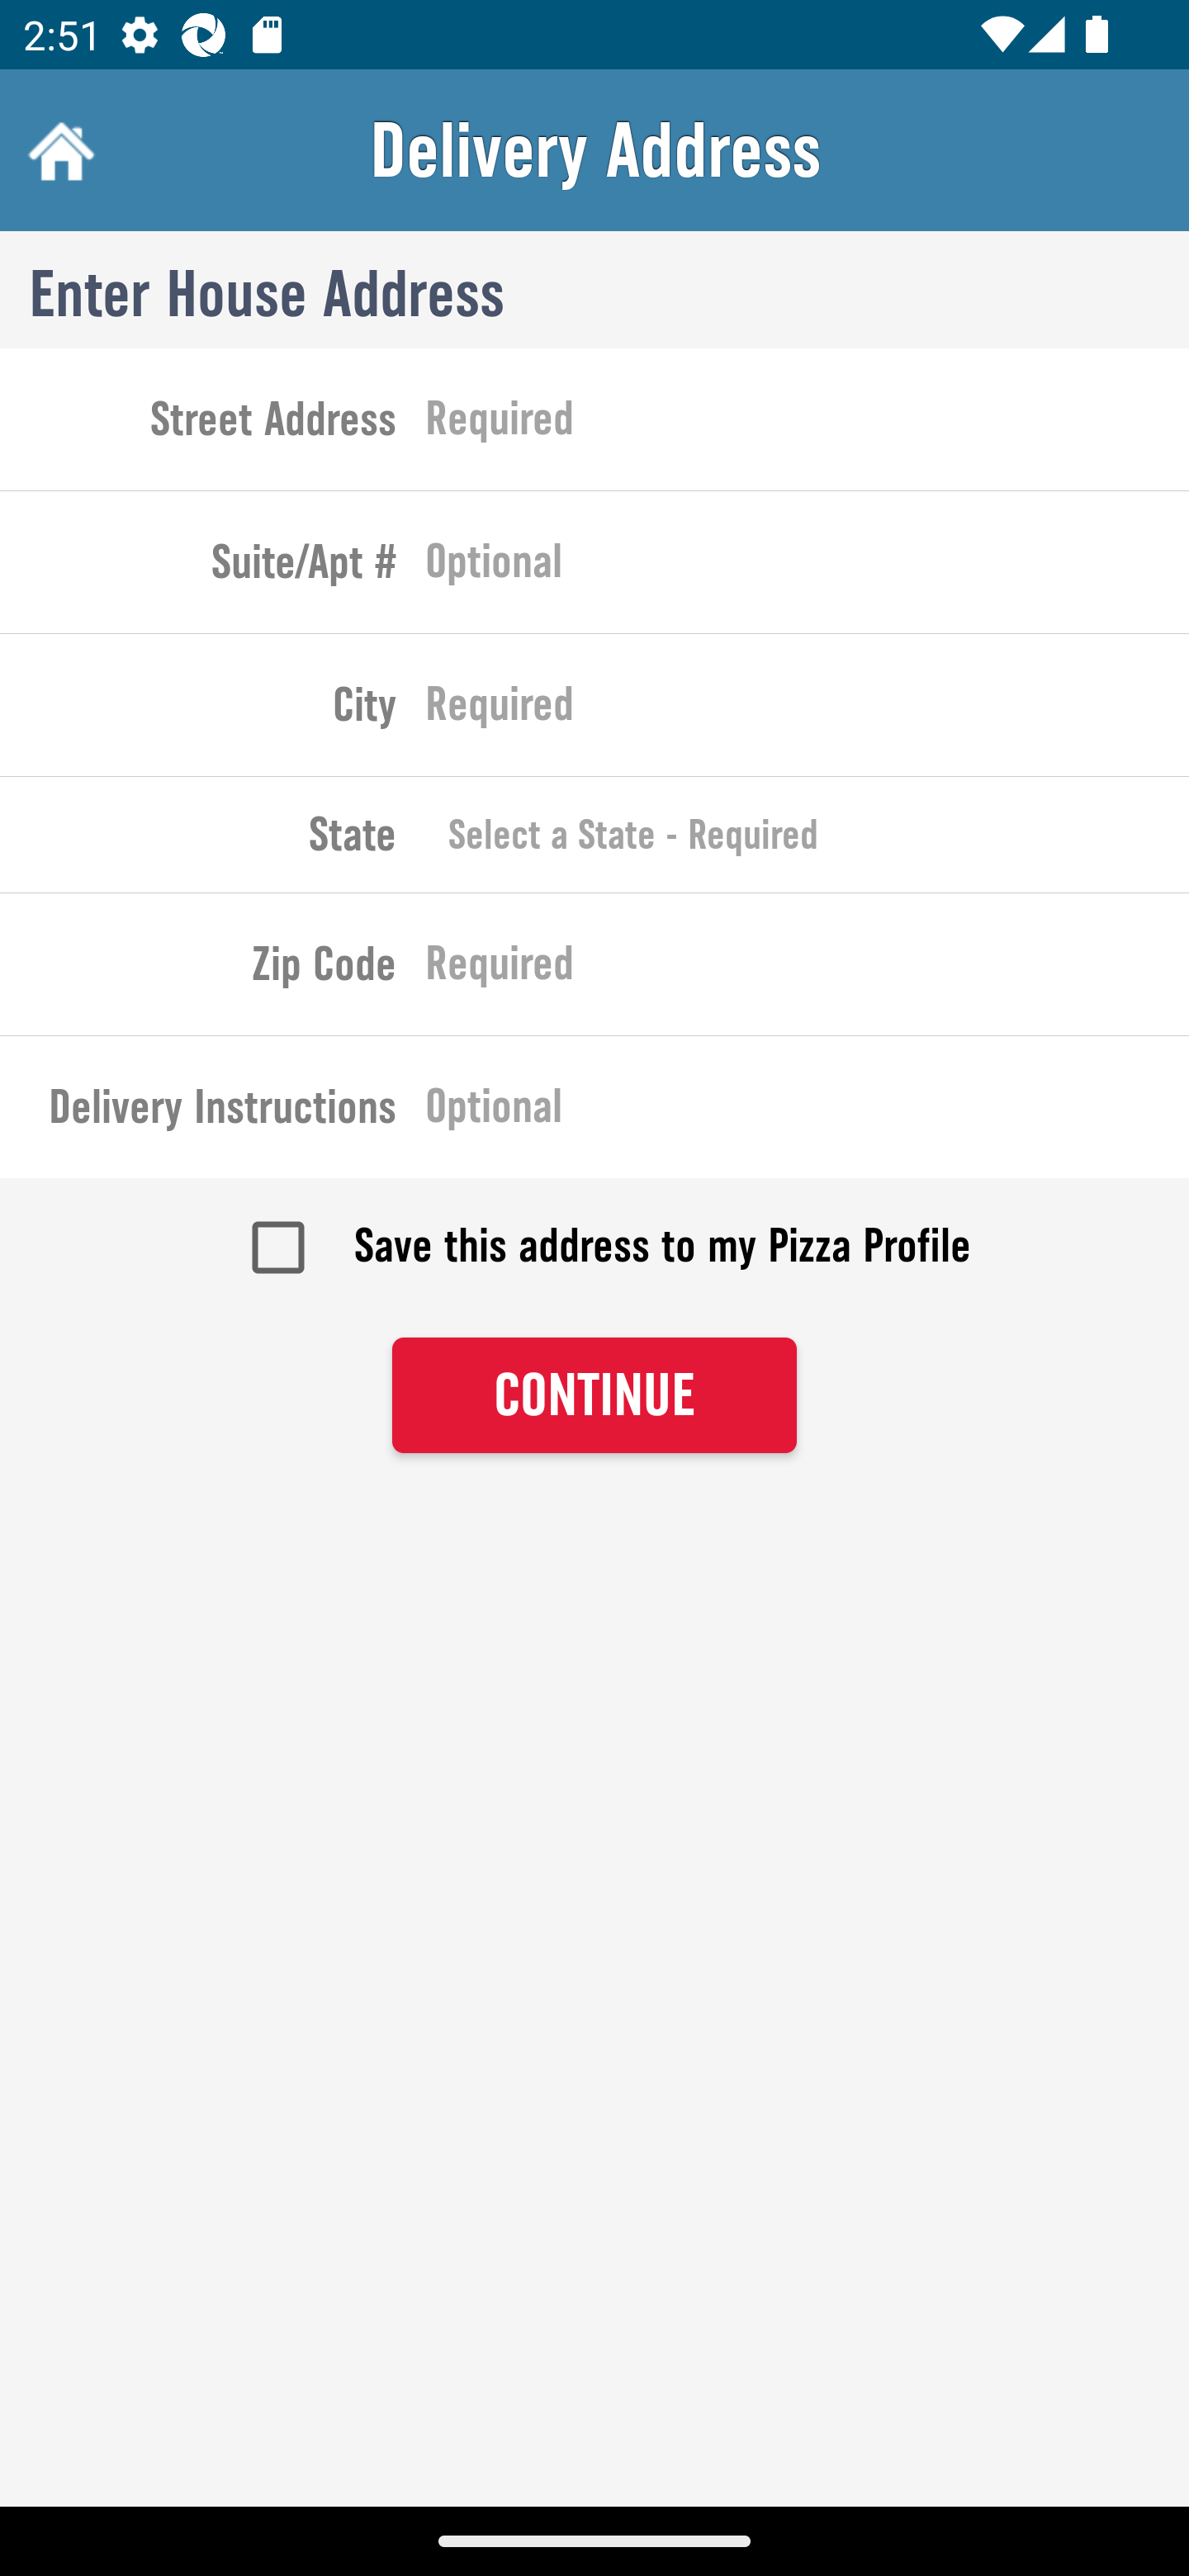 This screenshot has height=2576, width=1189. Describe the element at coordinates (58, 150) in the screenshot. I see `Home` at that location.